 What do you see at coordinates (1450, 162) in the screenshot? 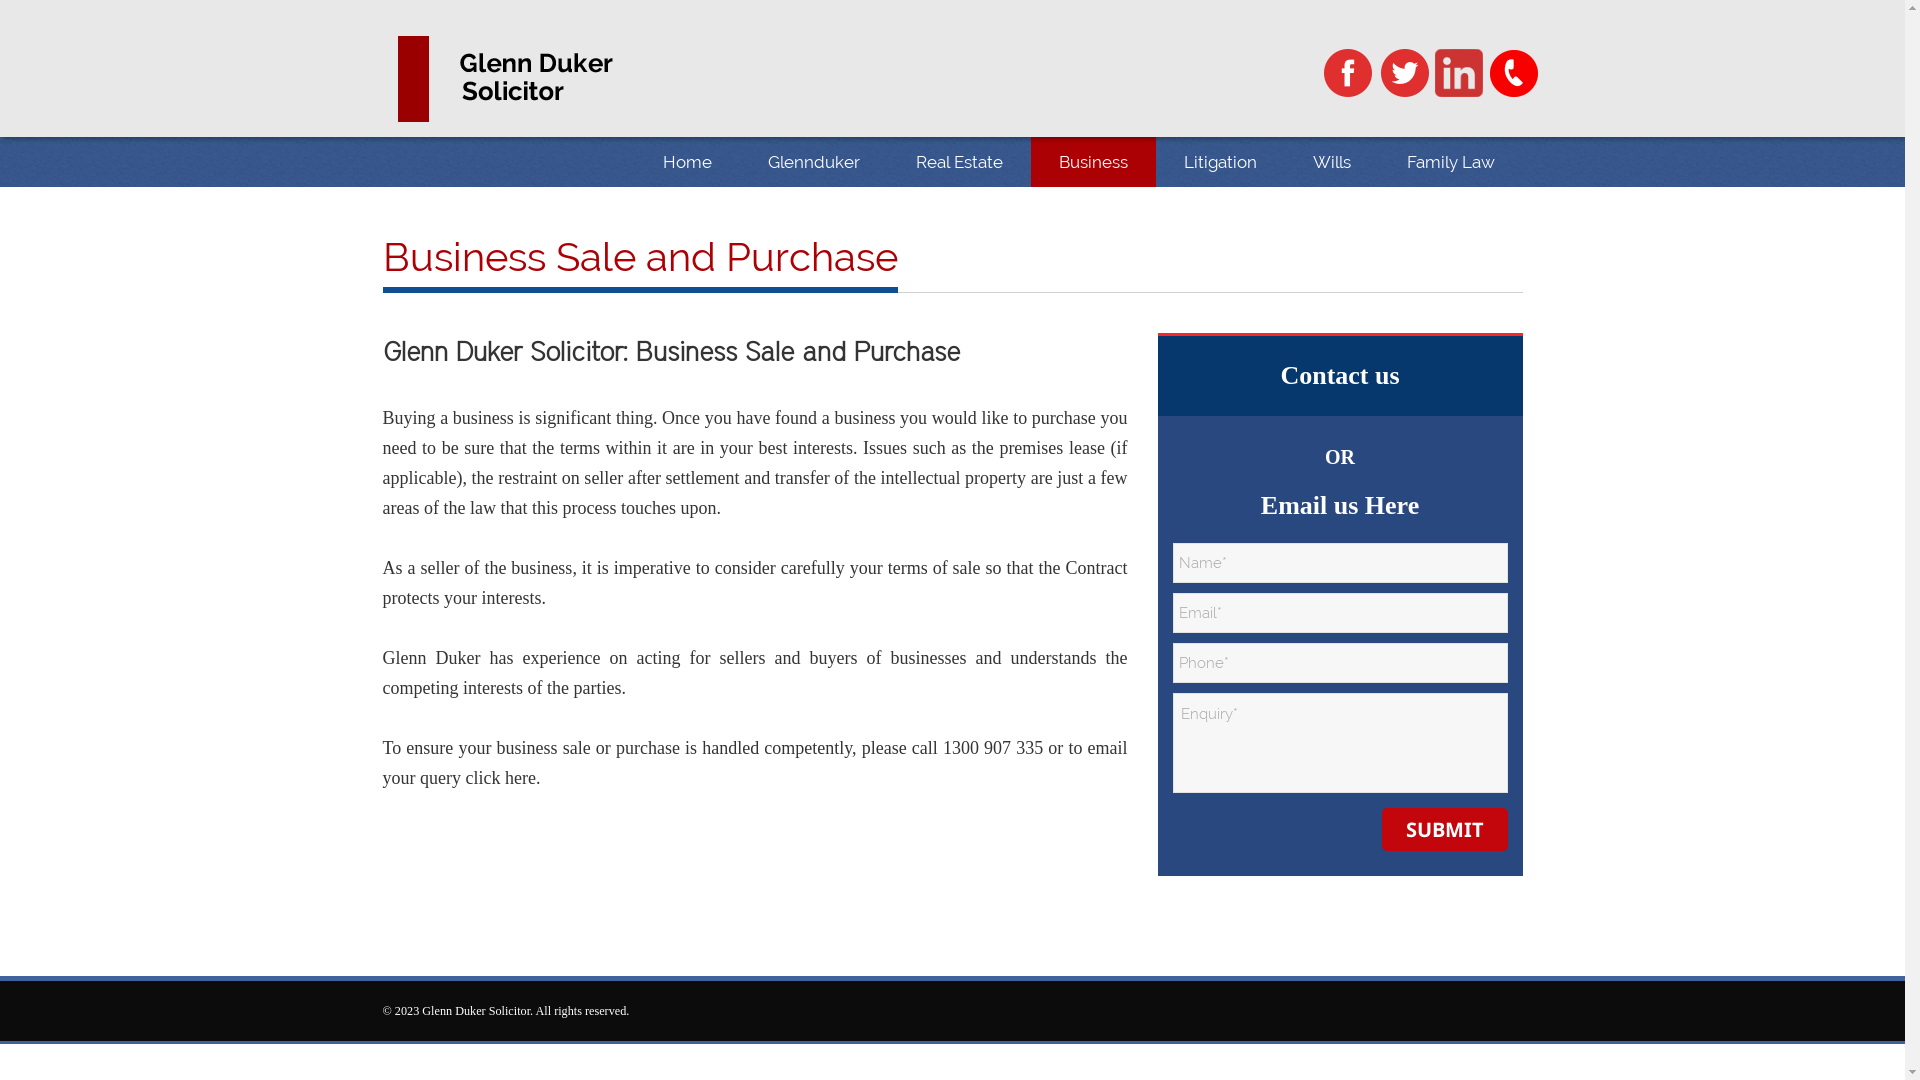
I see `Family Law` at bounding box center [1450, 162].